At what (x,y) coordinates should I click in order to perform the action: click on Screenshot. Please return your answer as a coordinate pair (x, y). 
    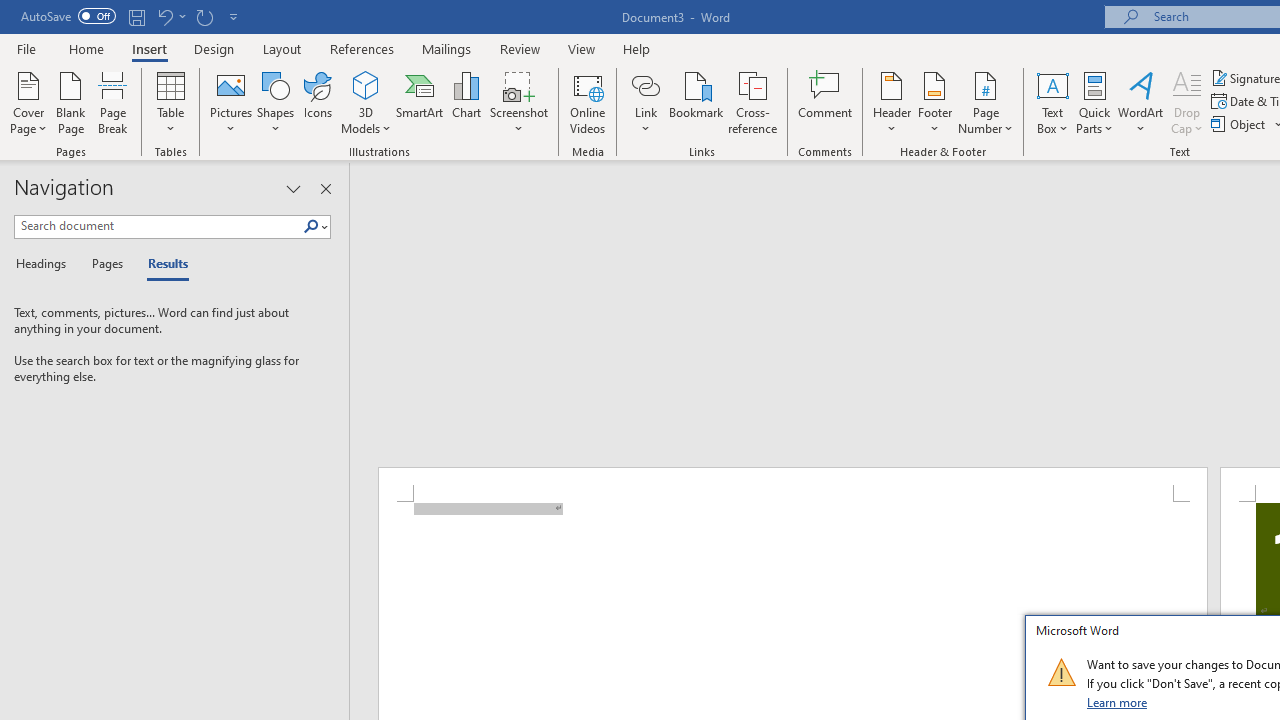
    Looking at the image, I should click on (518, 102).